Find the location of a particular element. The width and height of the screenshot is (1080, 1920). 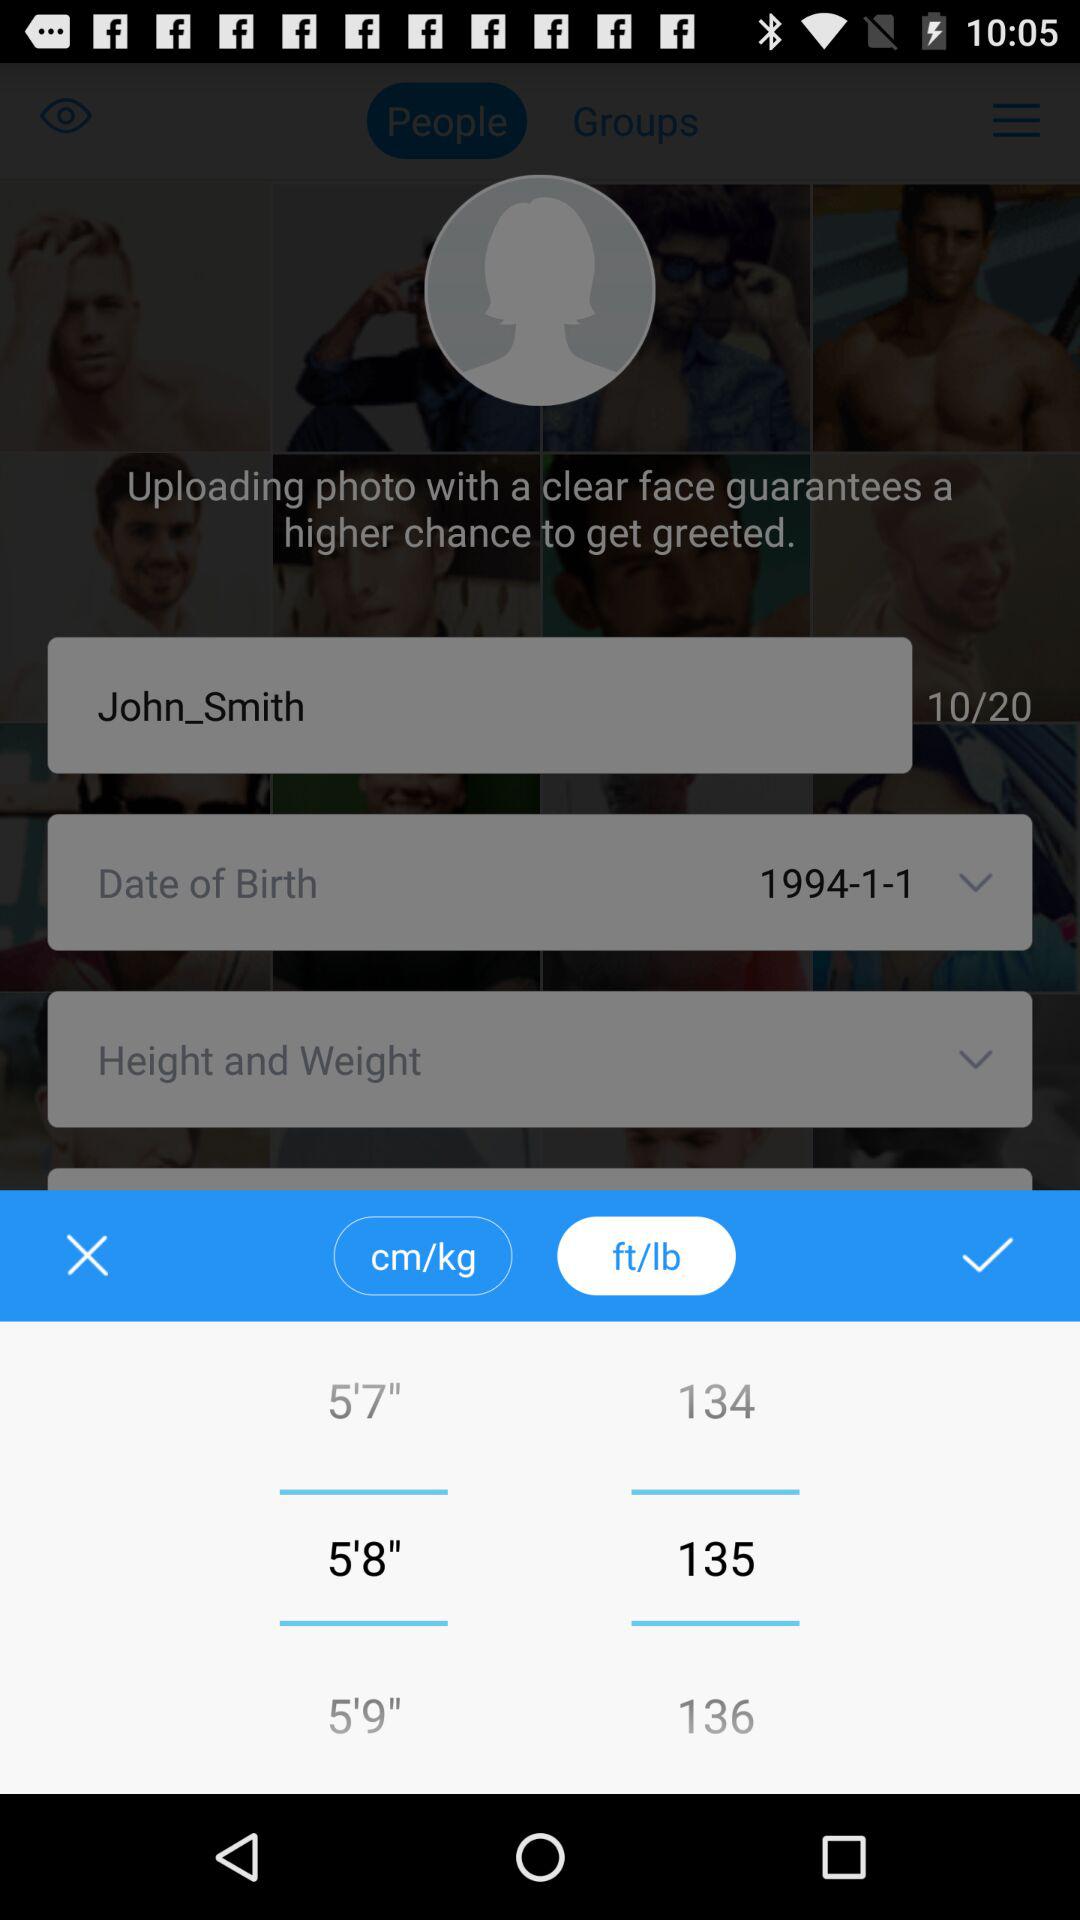

go to closed is located at coordinates (100, 1255).